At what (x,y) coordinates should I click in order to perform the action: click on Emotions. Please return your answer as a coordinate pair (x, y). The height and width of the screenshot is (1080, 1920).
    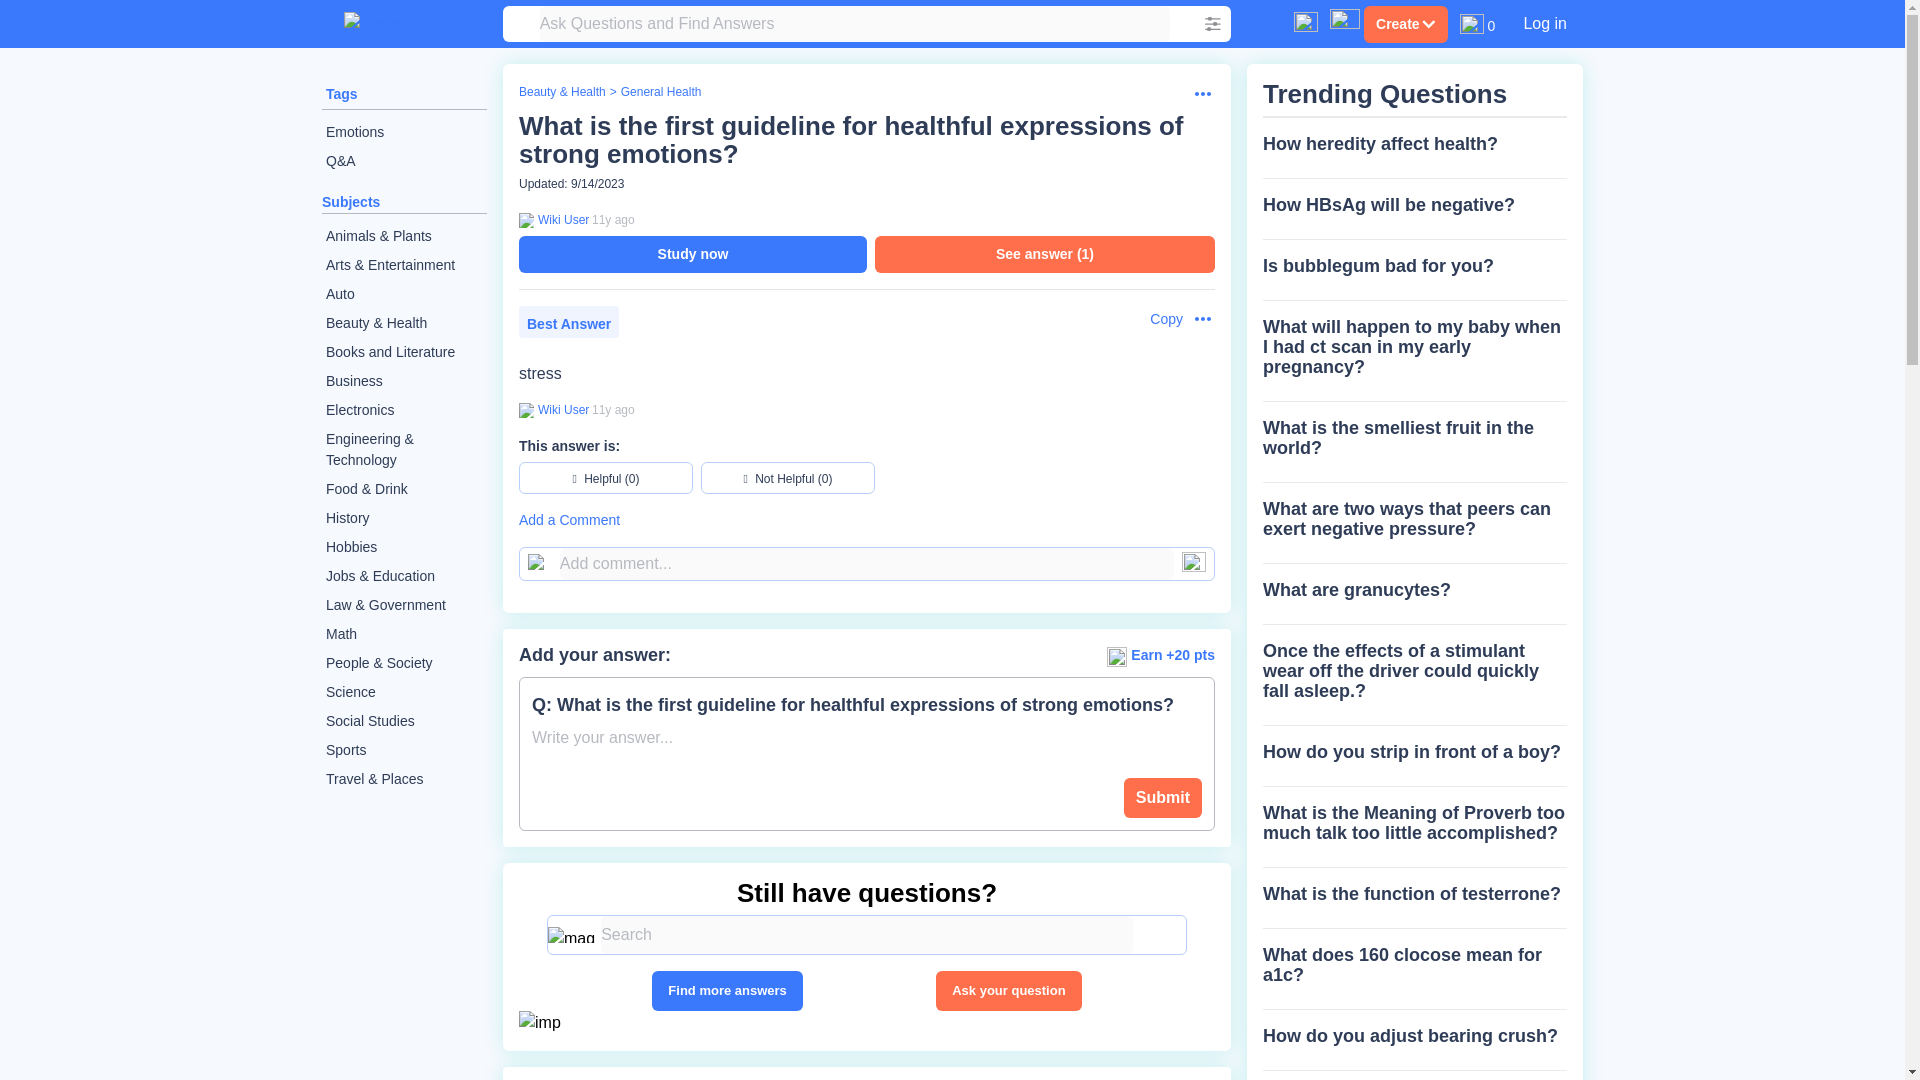
    Looking at the image, I should click on (404, 132).